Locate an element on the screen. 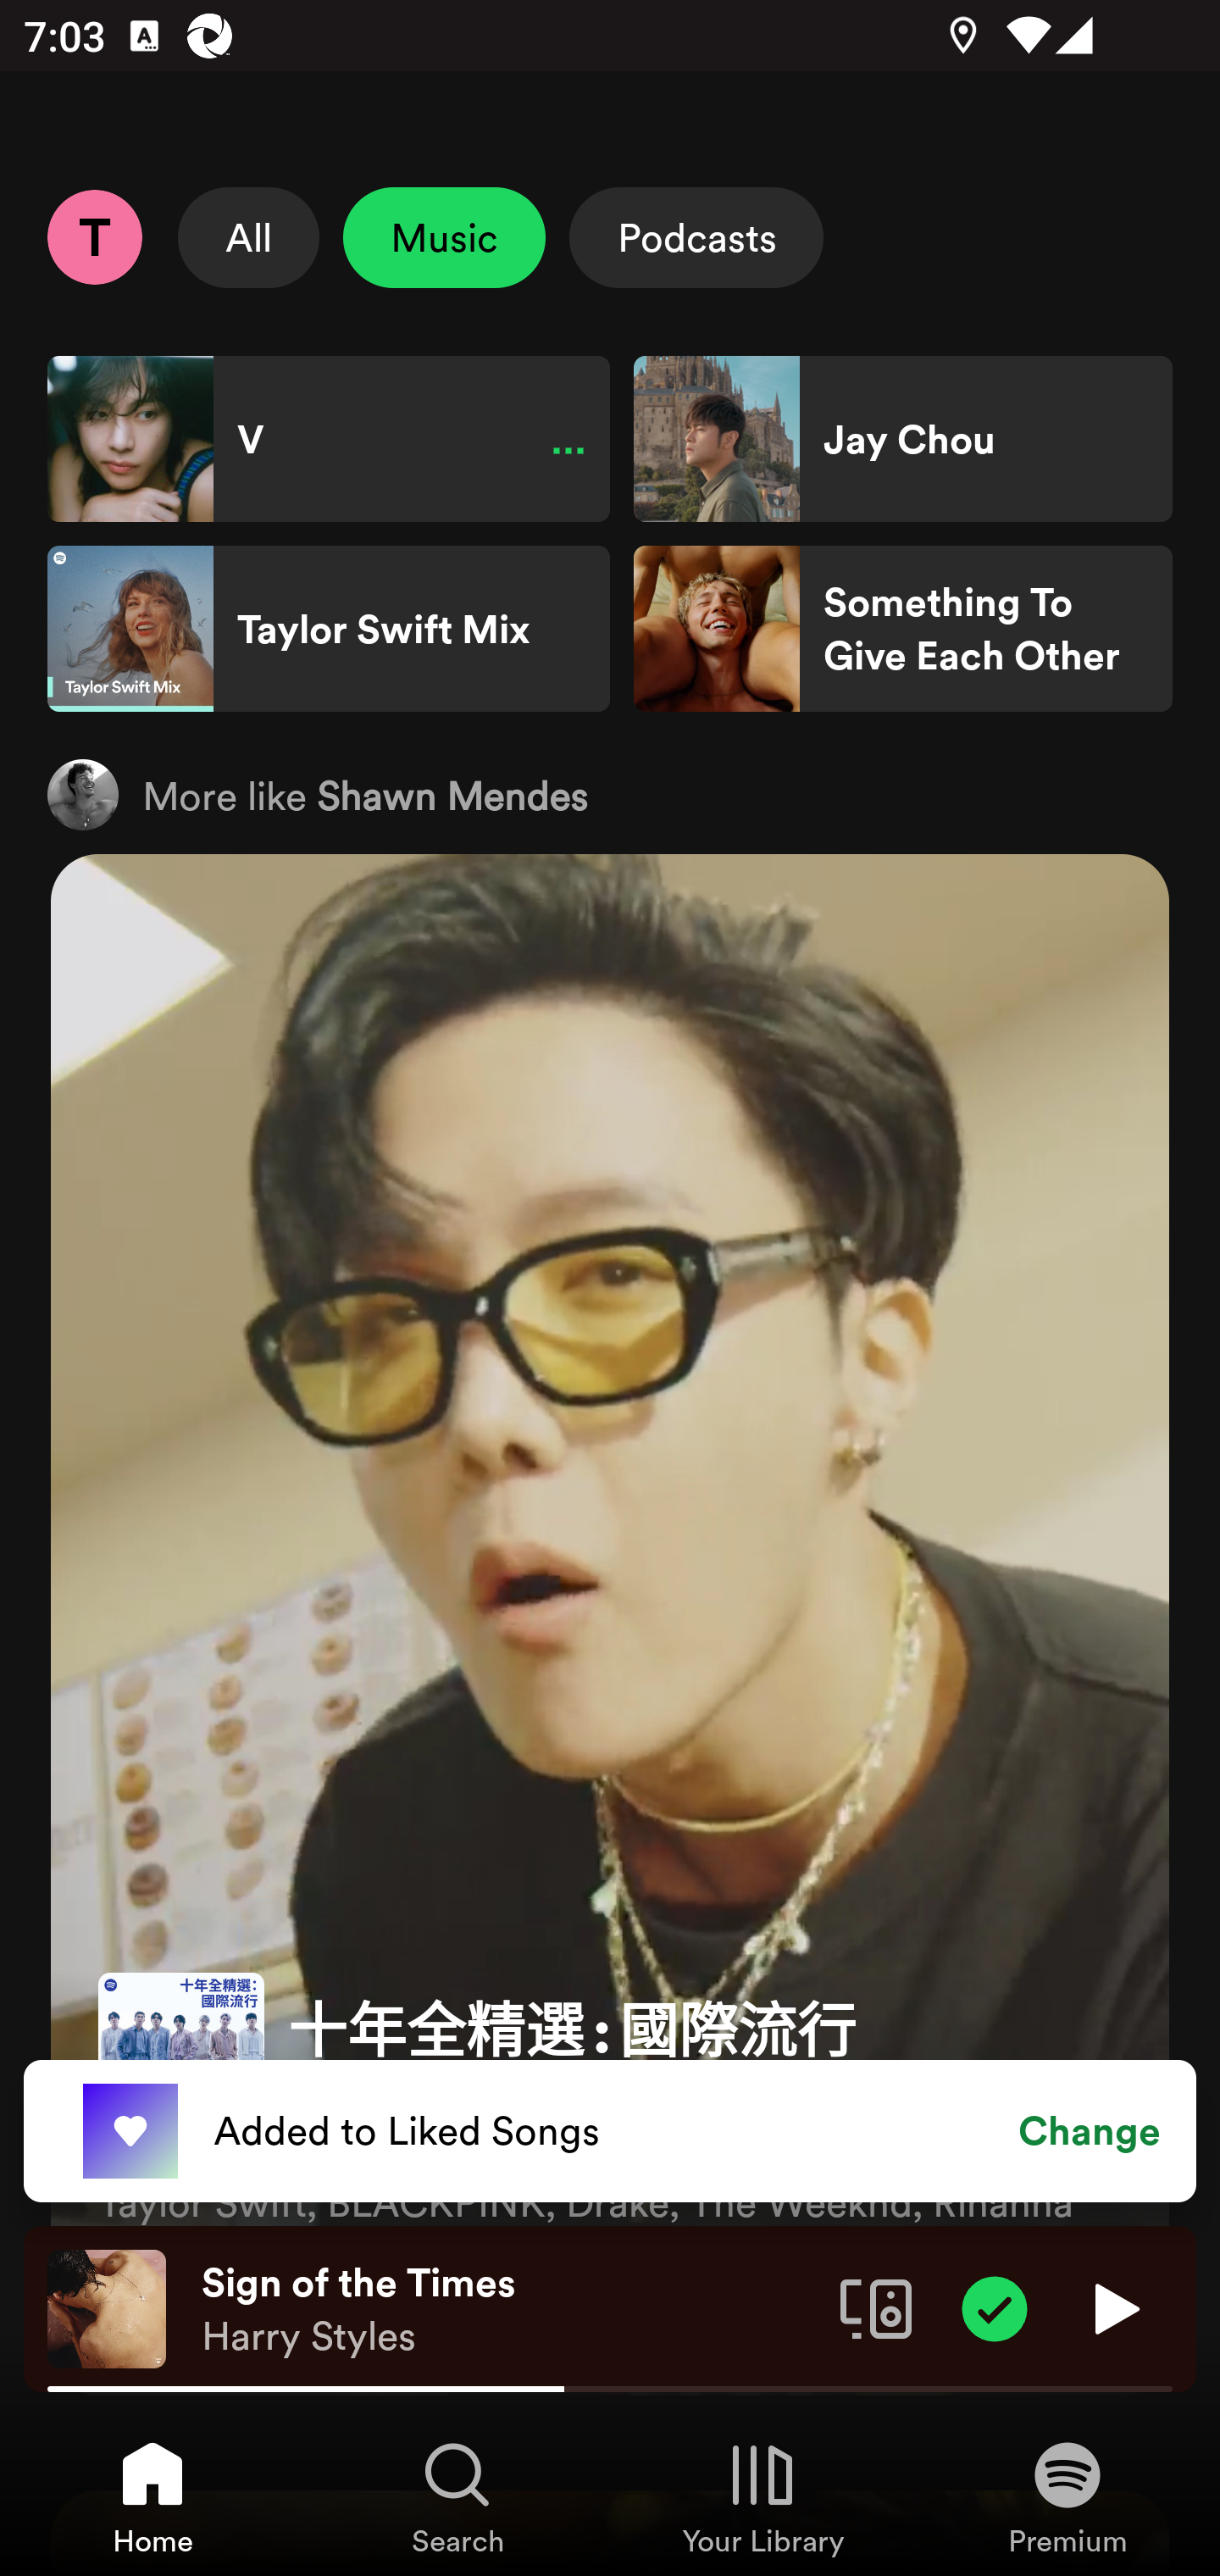 Image resolution: width=1220 pixels, height=2576 pixels. Added to Liked Songs is located at coordinates (610, 2131).